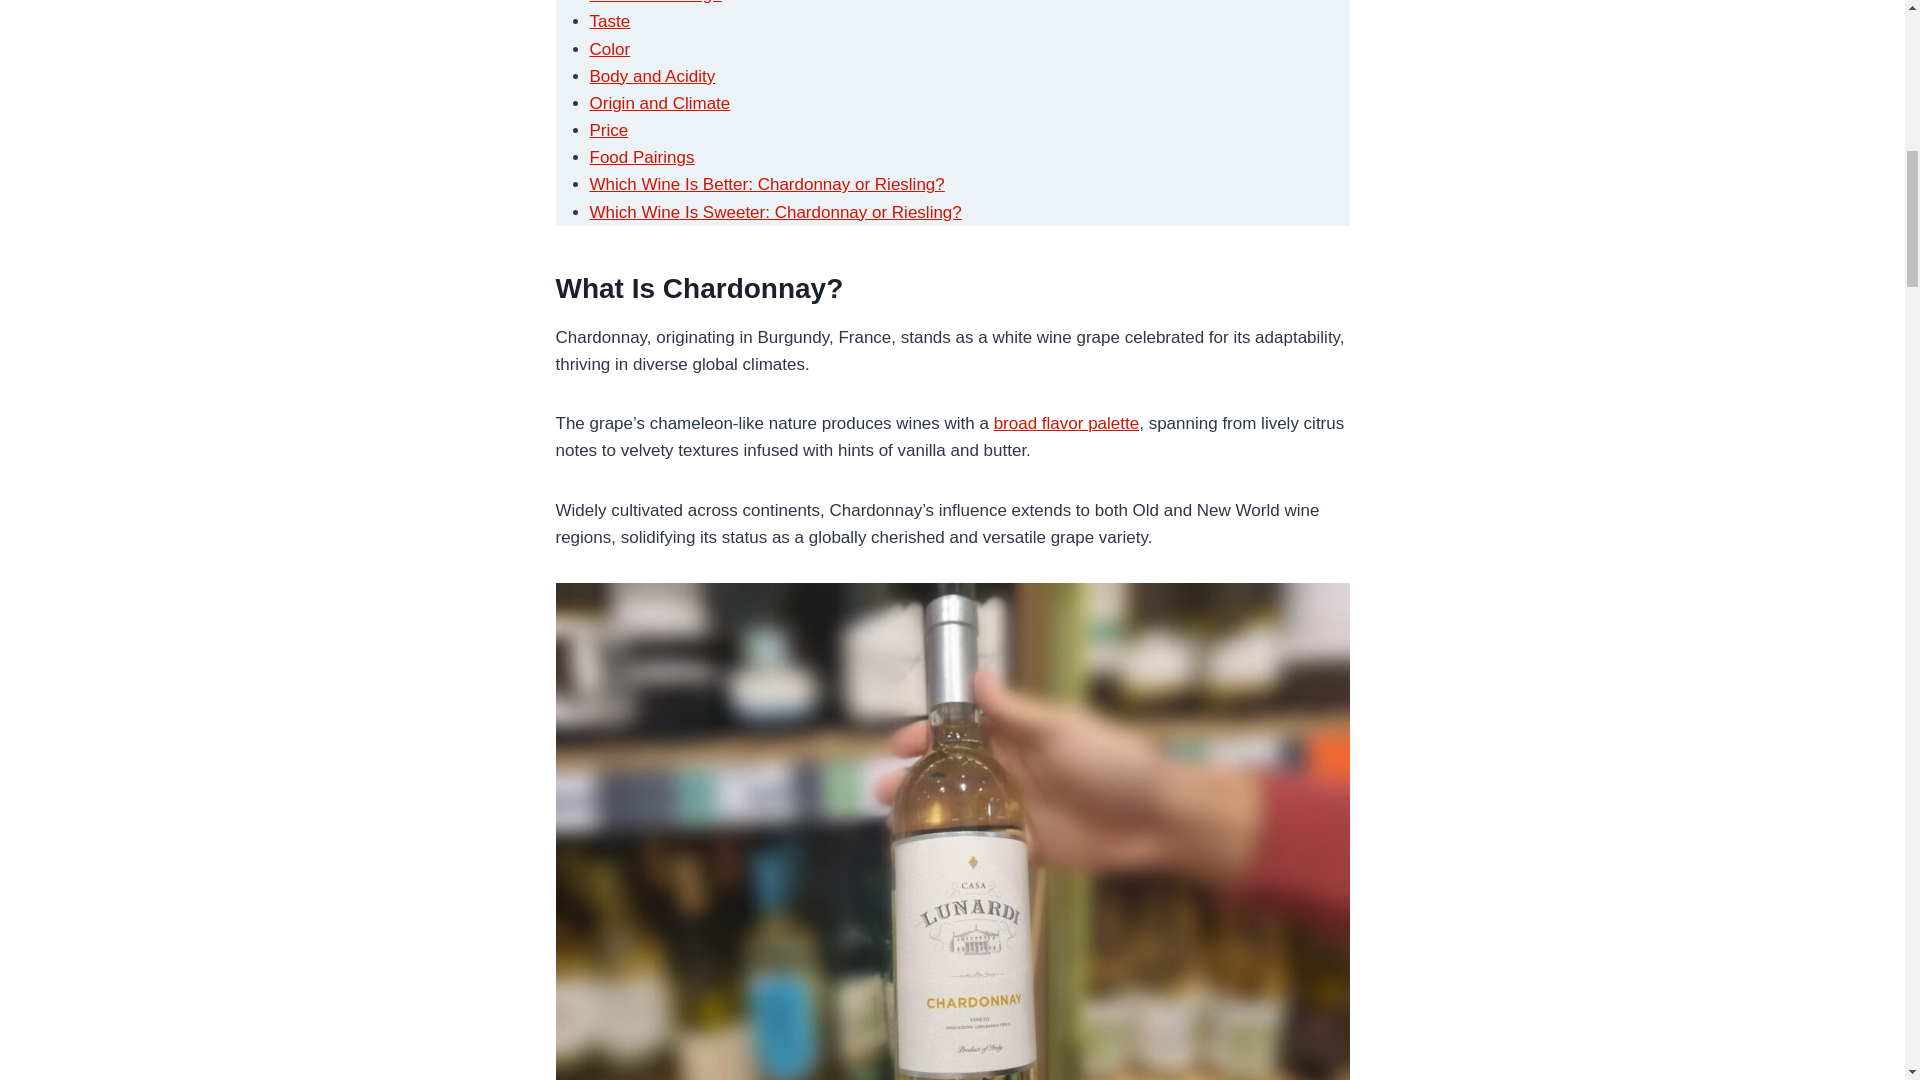 The image size is (1920, 1080). I want to click on Which Wine Is Sweeter: Chardonnay or Riesling?, so click(775, 212).